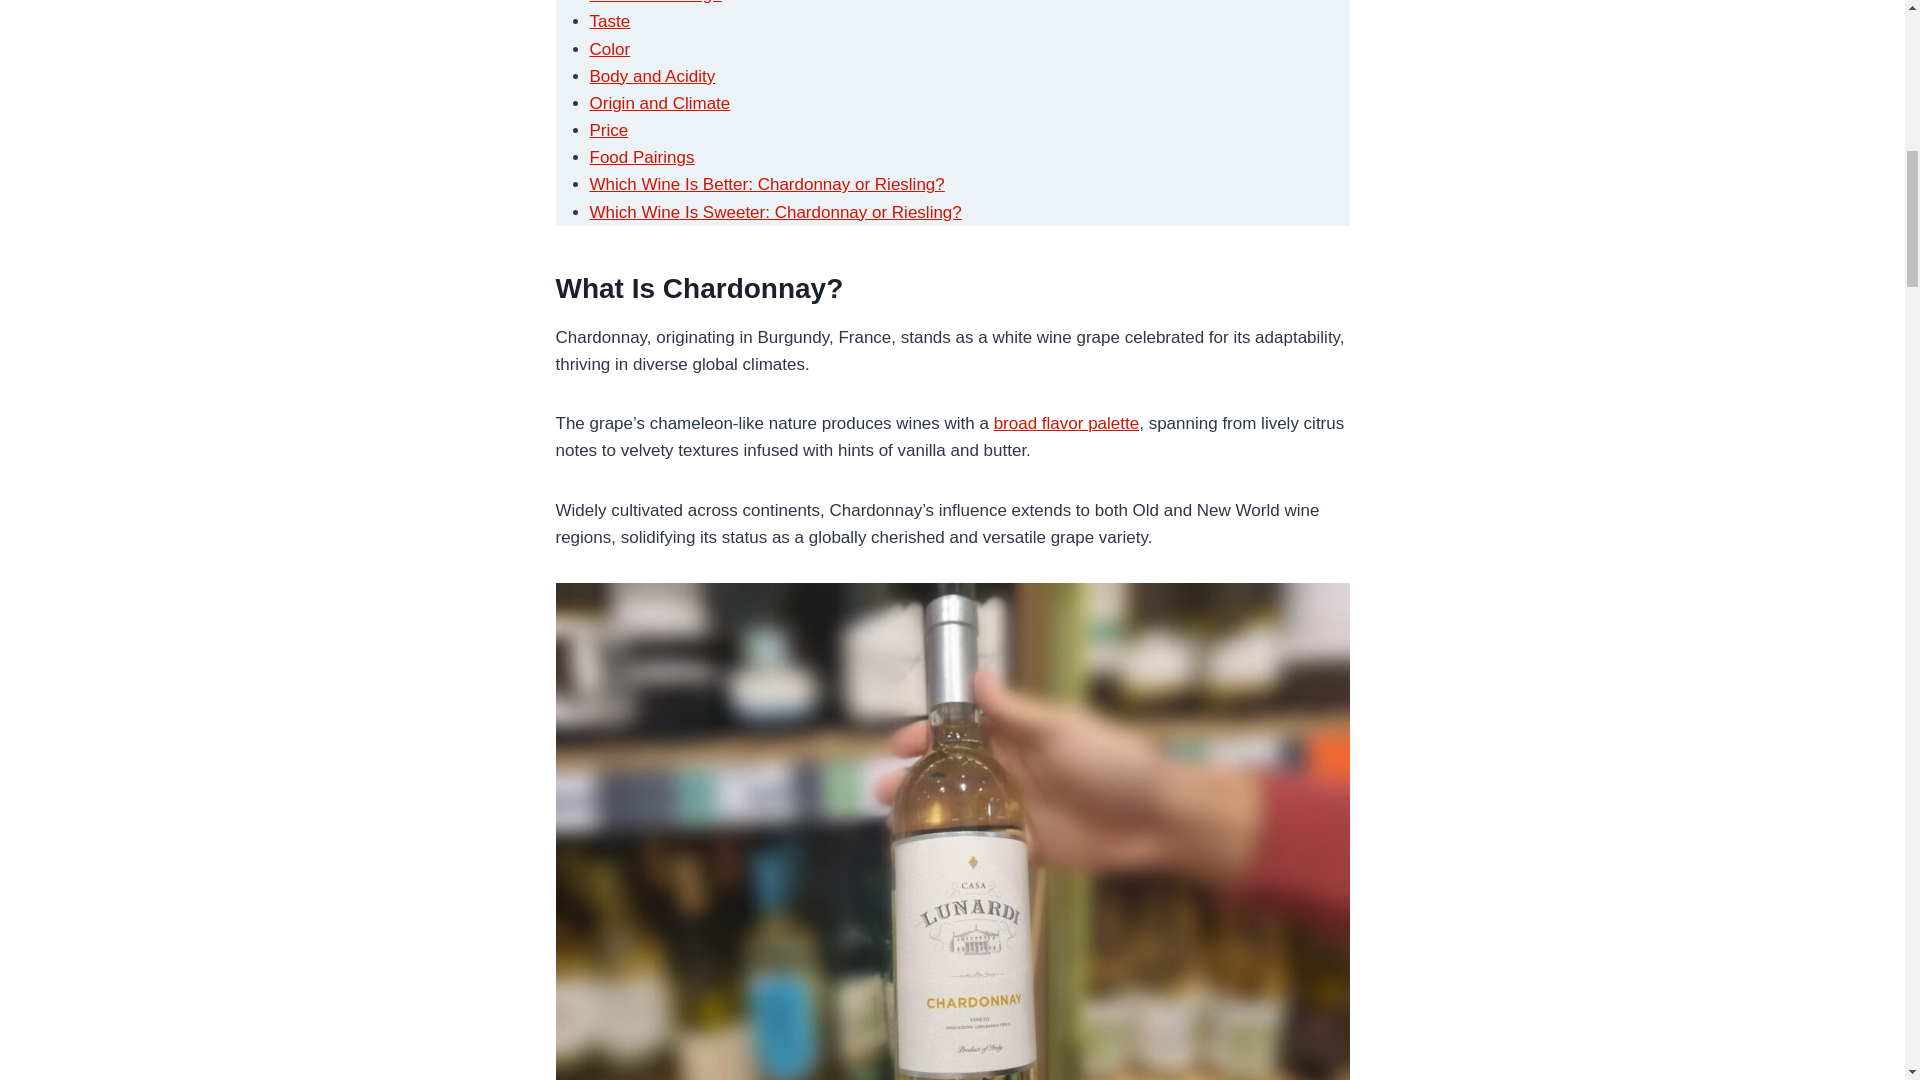 The image size is (1920, 1080). I want to click on Which Wine Is Sweeter: Chardonnay or Riesling?, so click(775, 212).